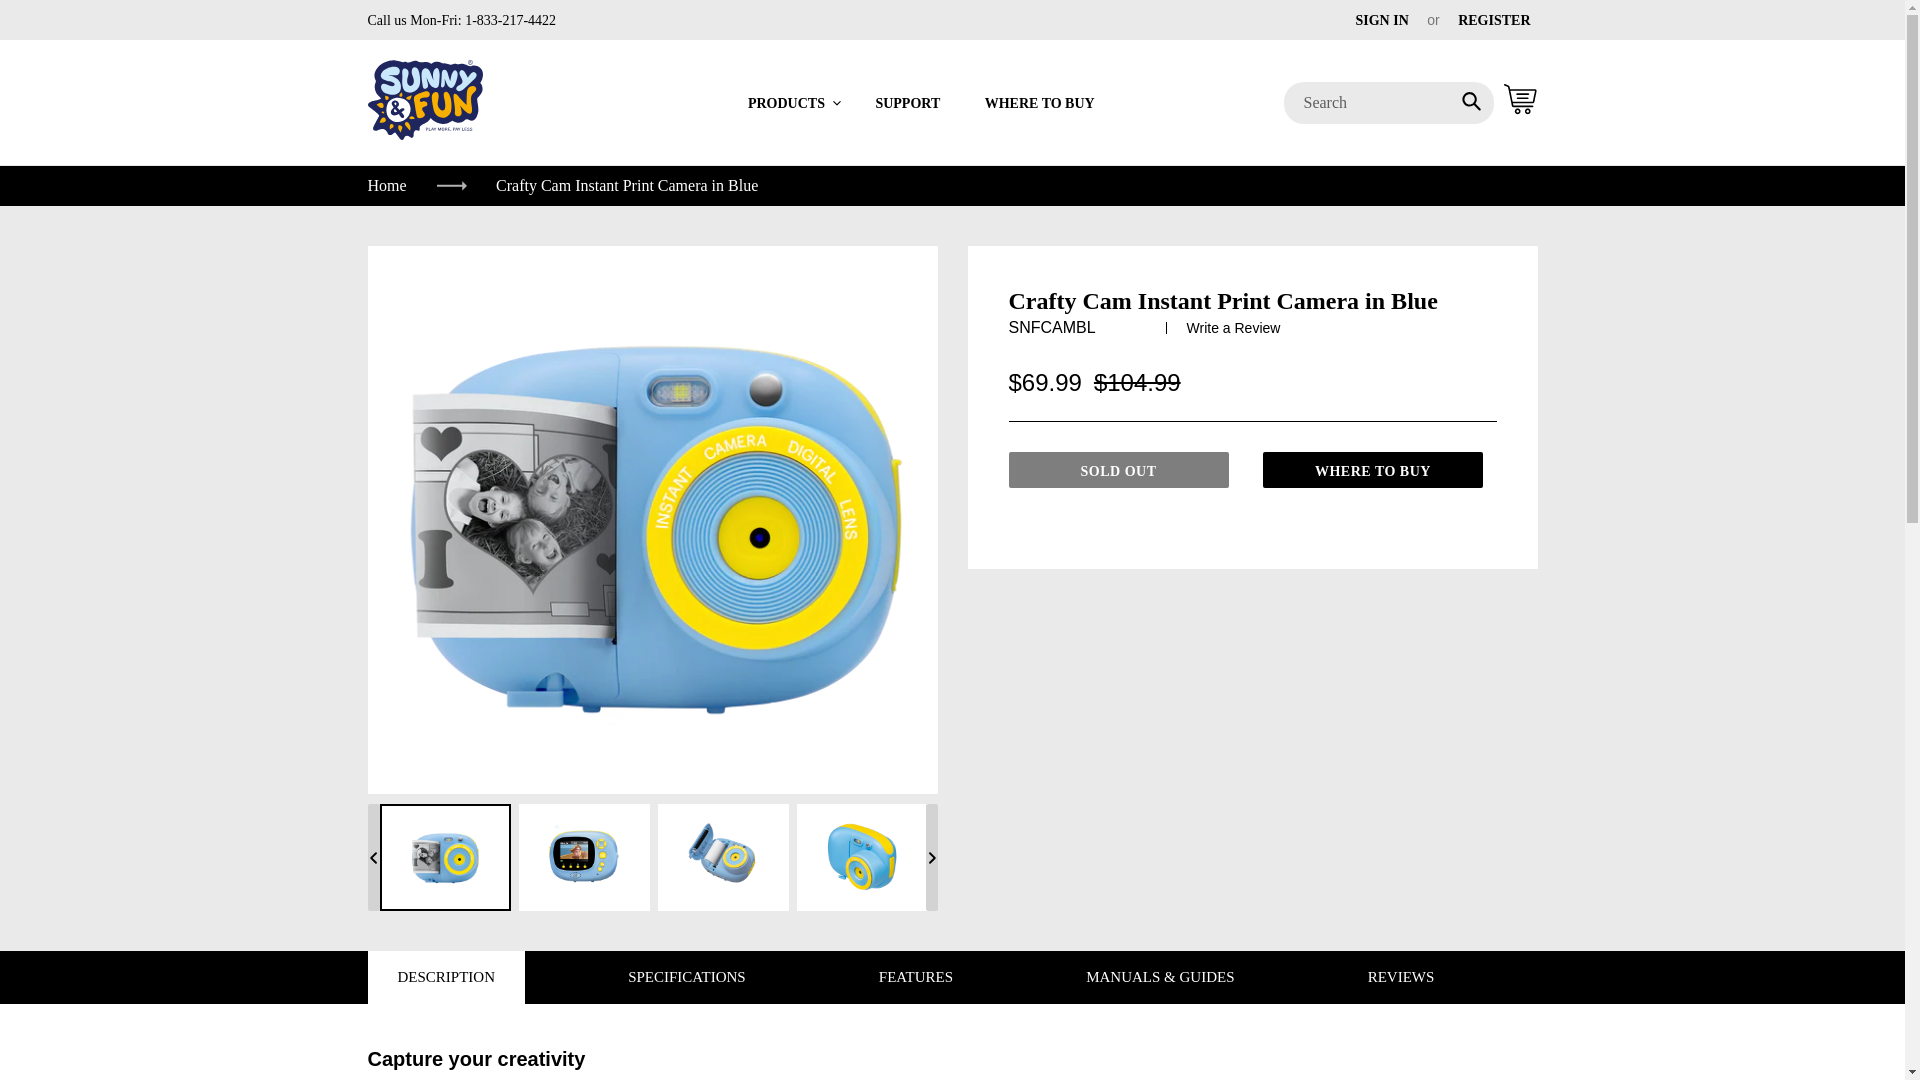  What do you see at coordinates (794, 102) in the screenshot?
I see `PRODUCTS` at bounding box center [794, 102].